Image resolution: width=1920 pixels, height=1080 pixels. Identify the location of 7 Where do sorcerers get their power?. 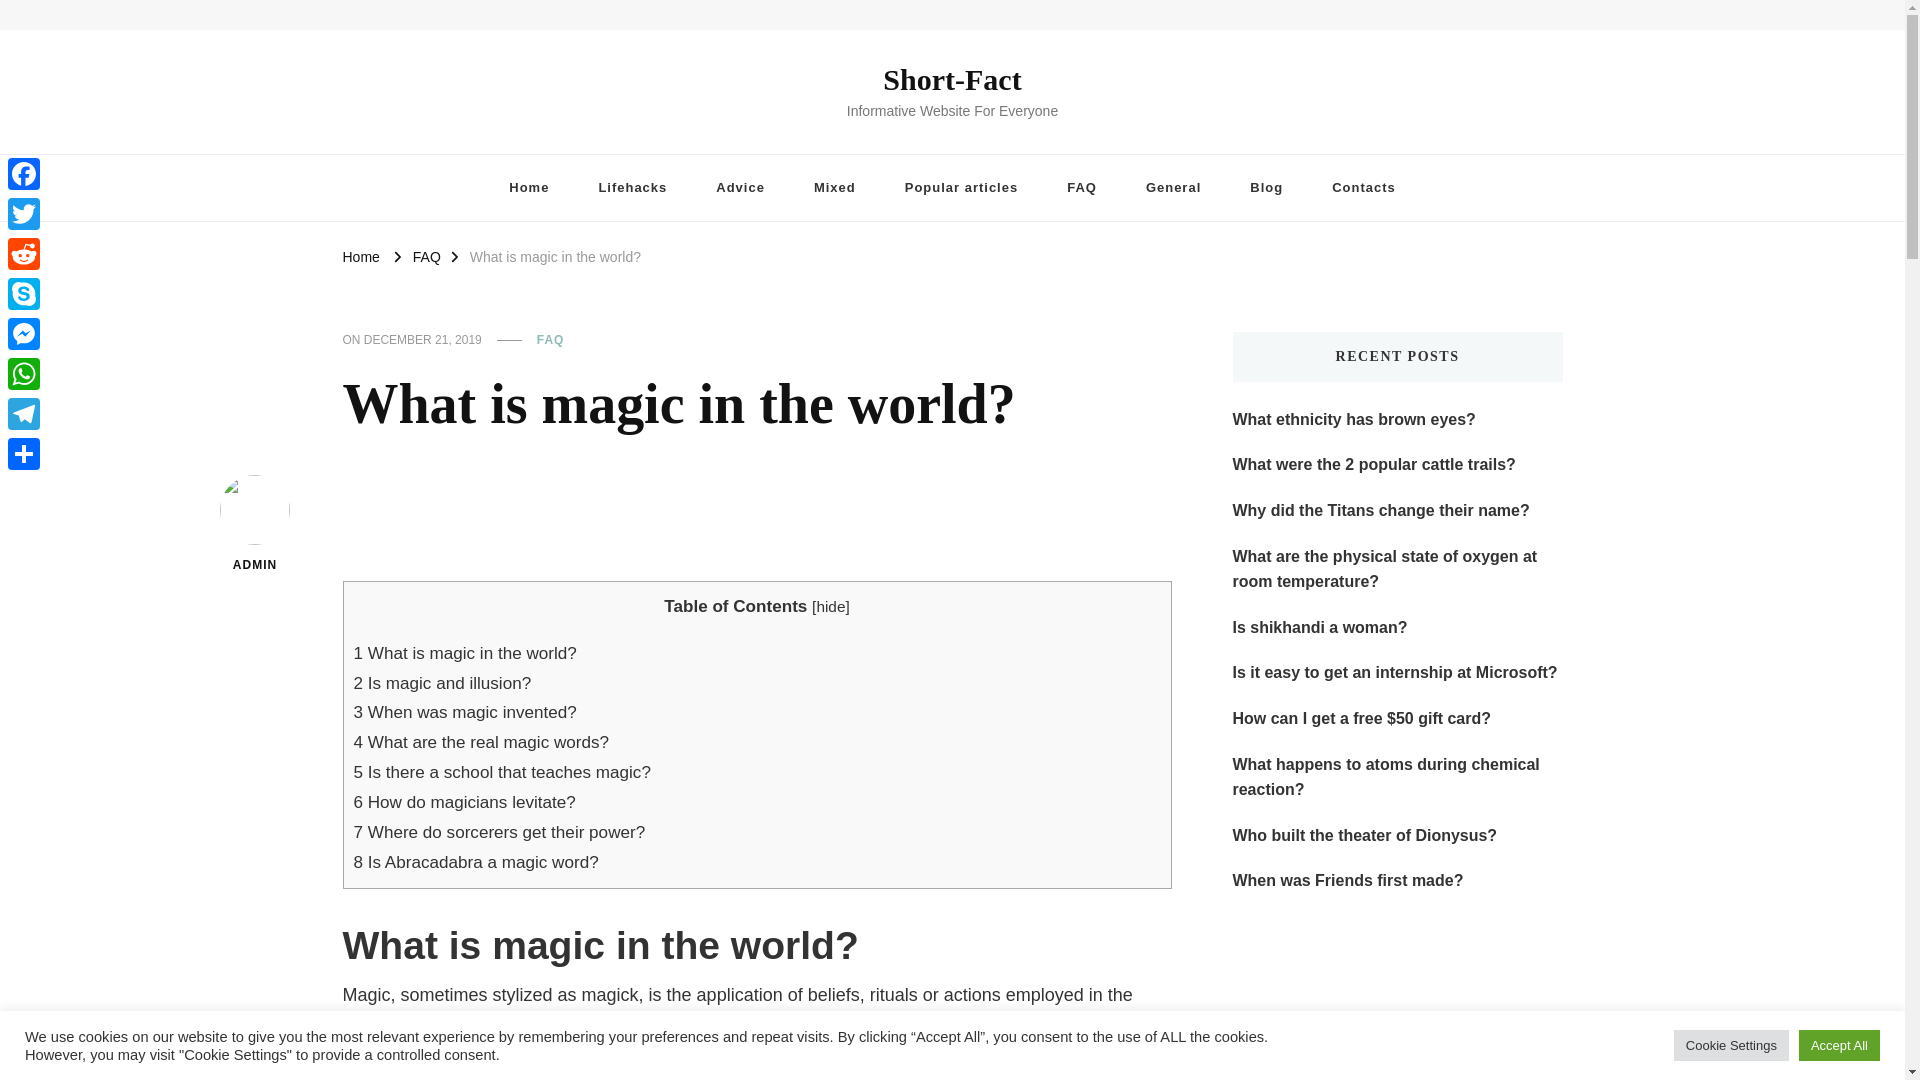
(499, 832).